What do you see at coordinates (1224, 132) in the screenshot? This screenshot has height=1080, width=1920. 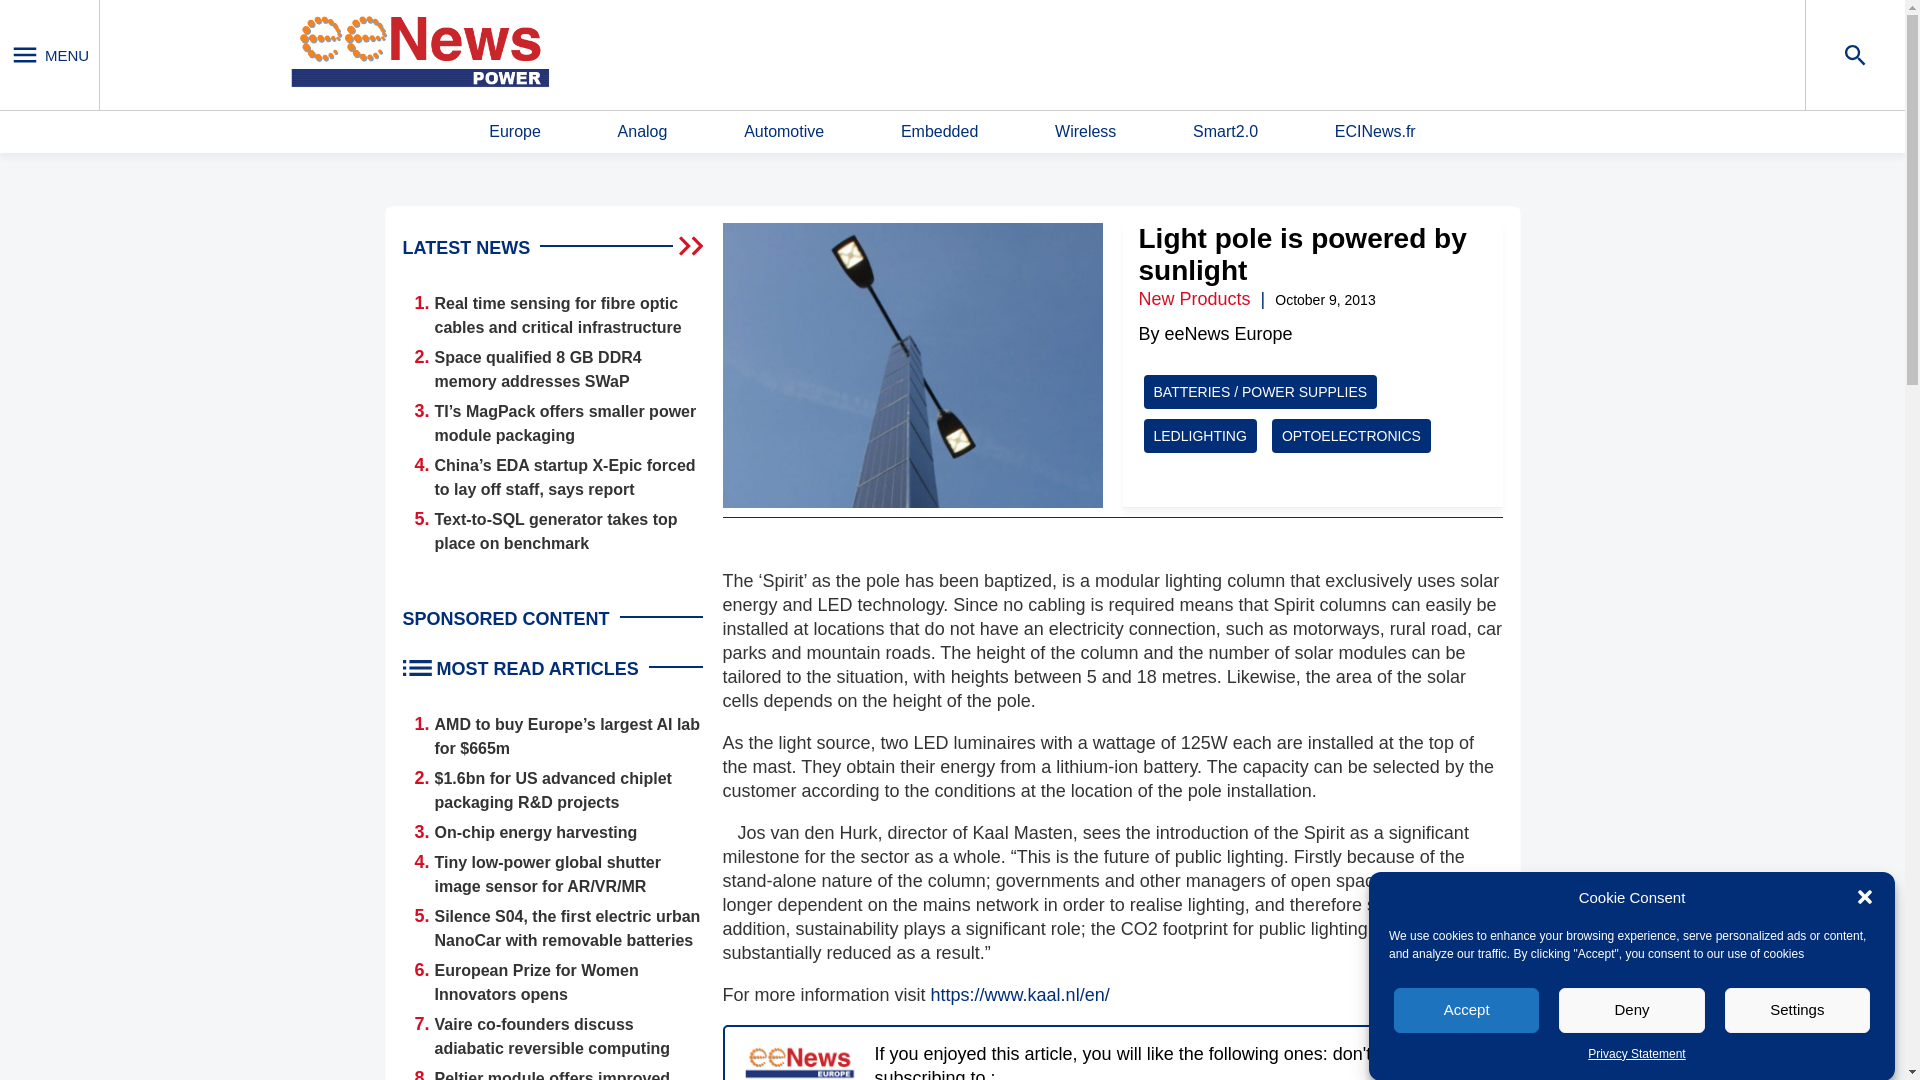 I see `Smart2.0` at bounding box center [1224, 132].